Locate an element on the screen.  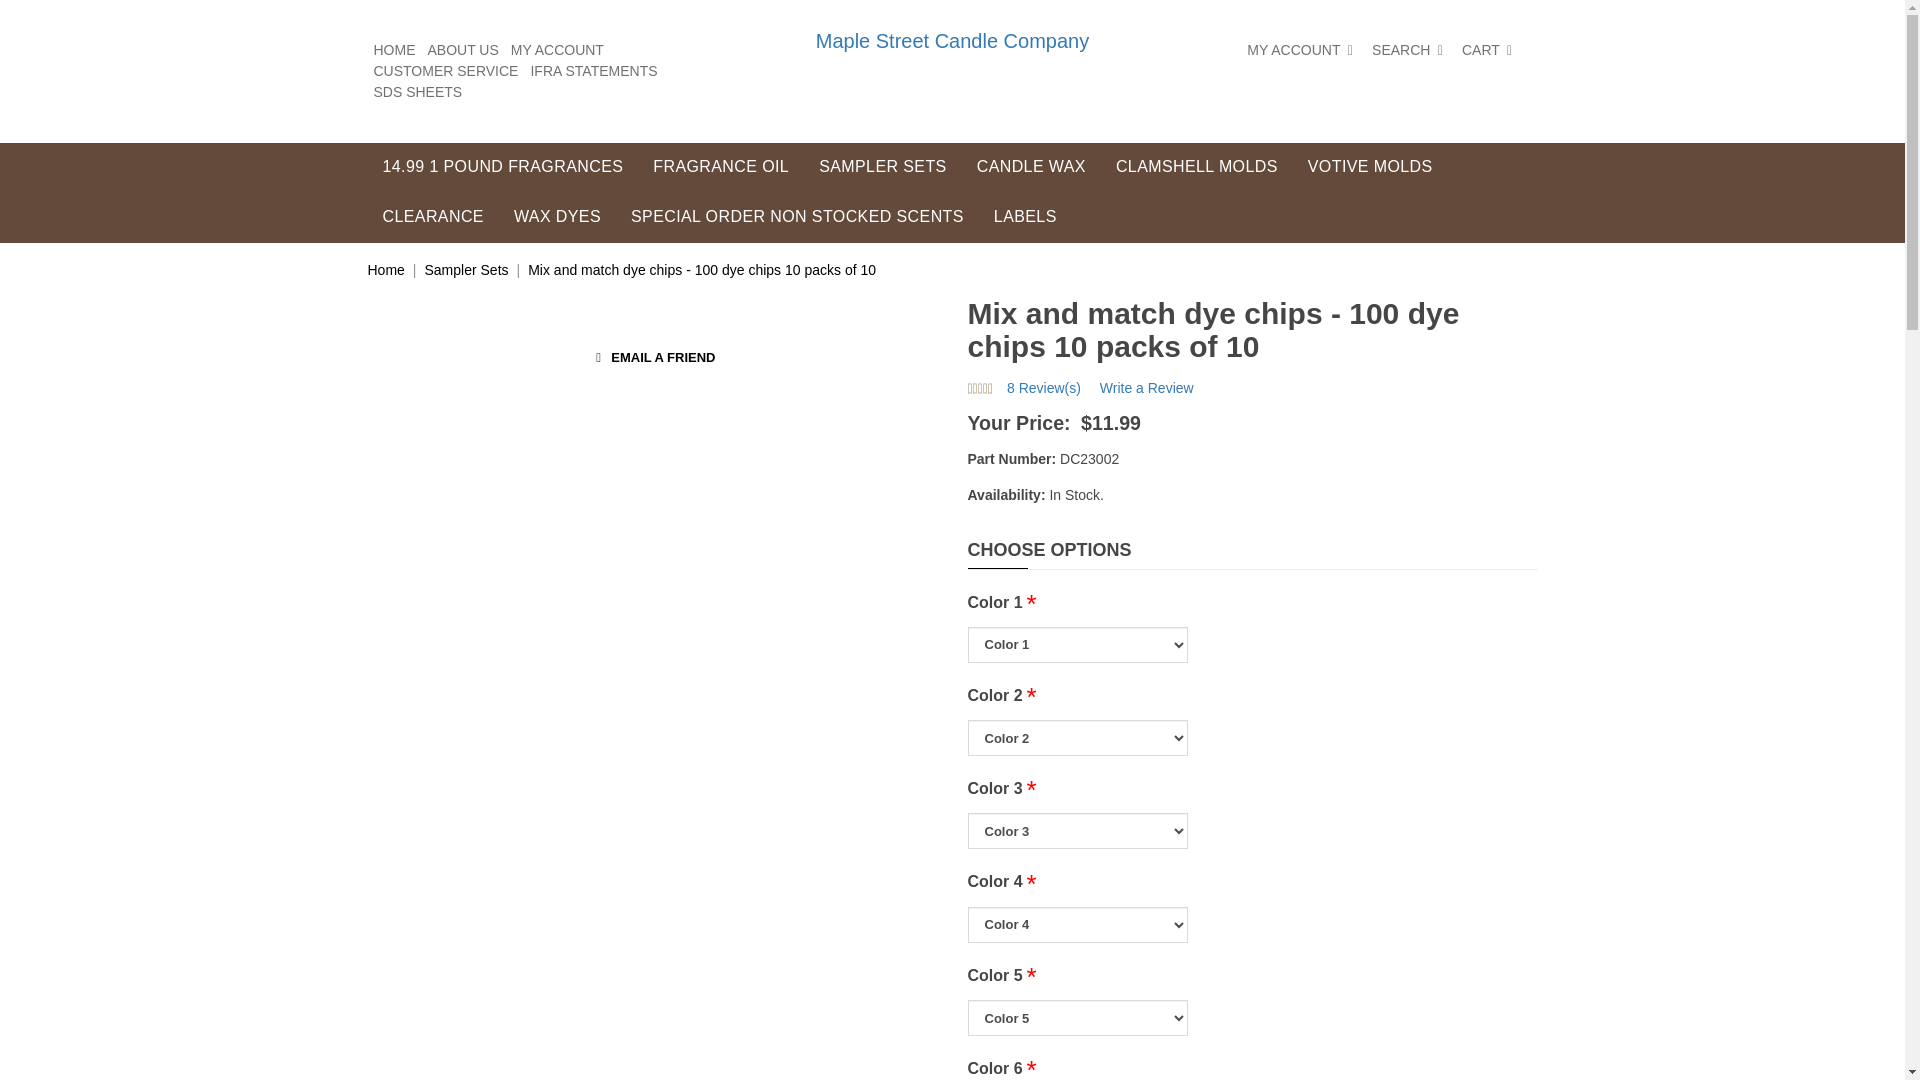
MY ACCOUNT is located at coordinates (557, 50).